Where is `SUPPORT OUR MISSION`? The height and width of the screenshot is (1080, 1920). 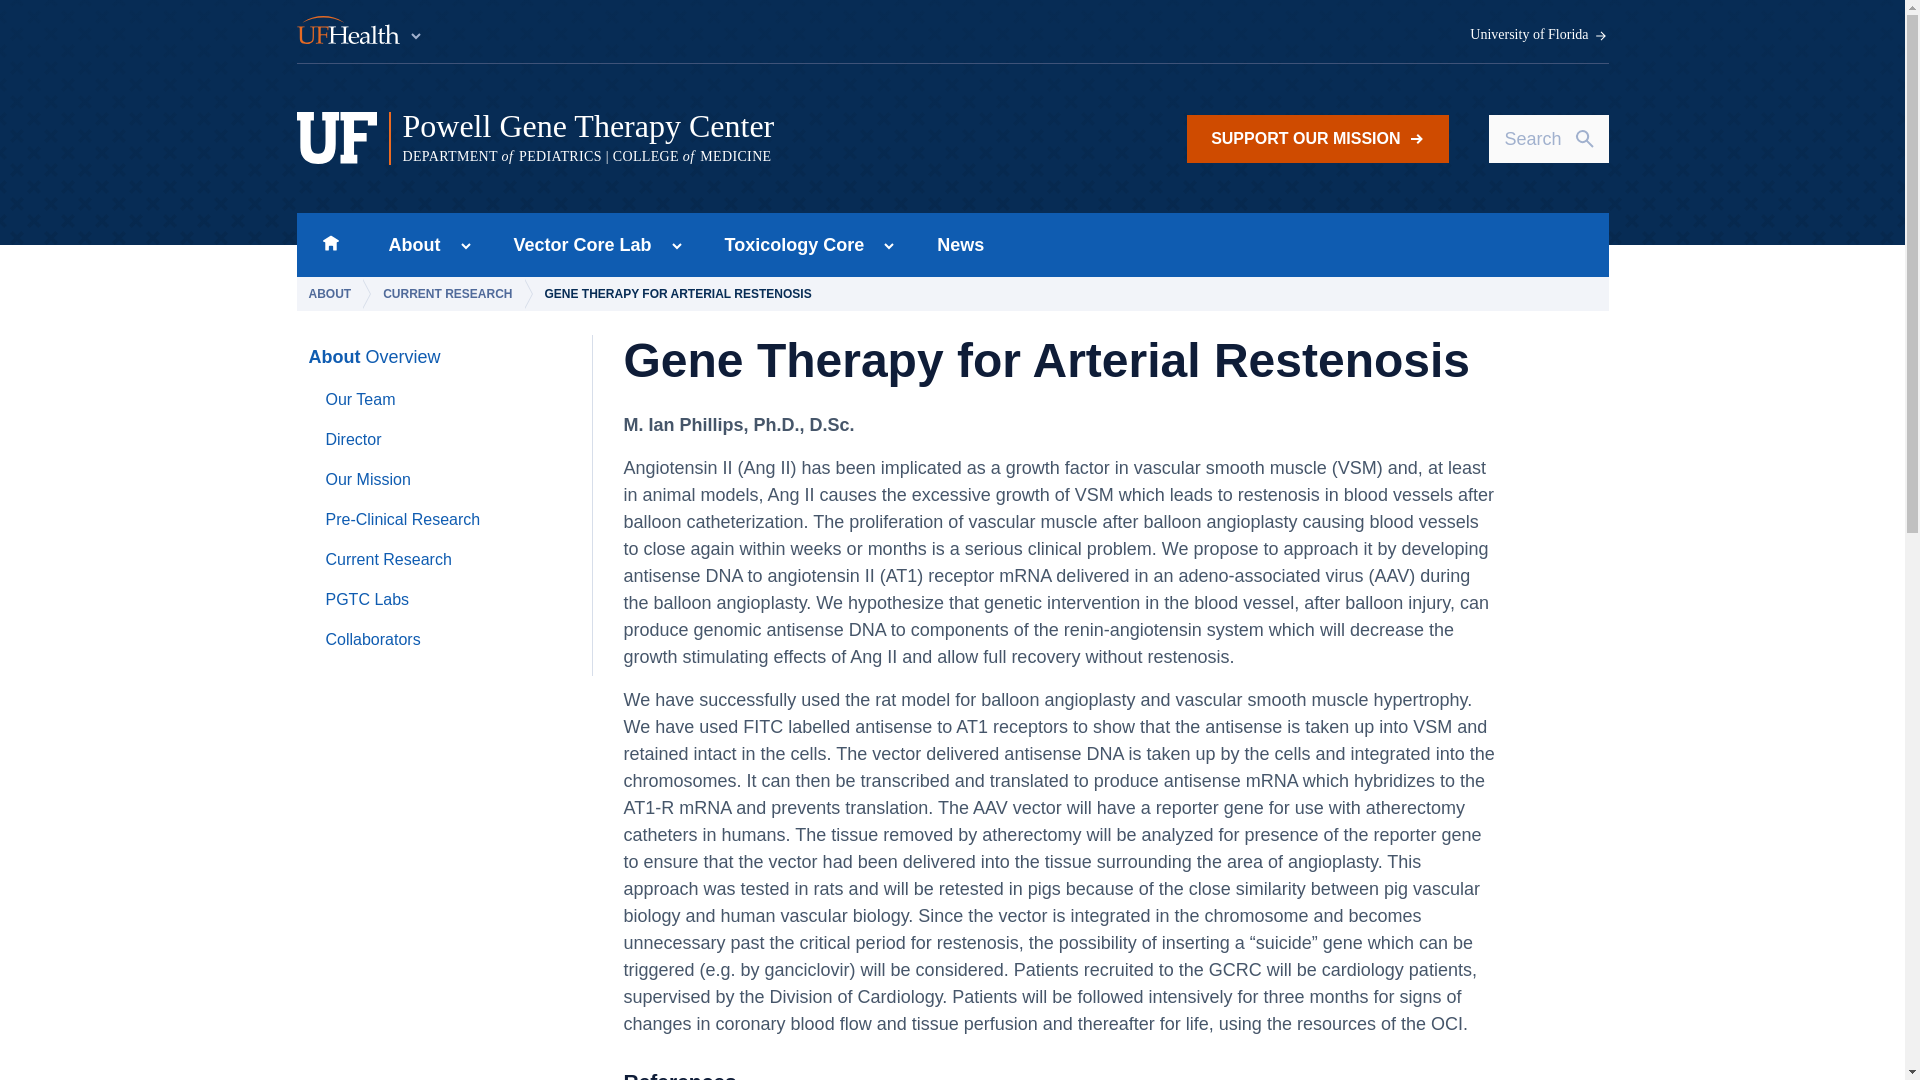
SUPPORT OUR MISSION is located at coordinates (1316, 138).